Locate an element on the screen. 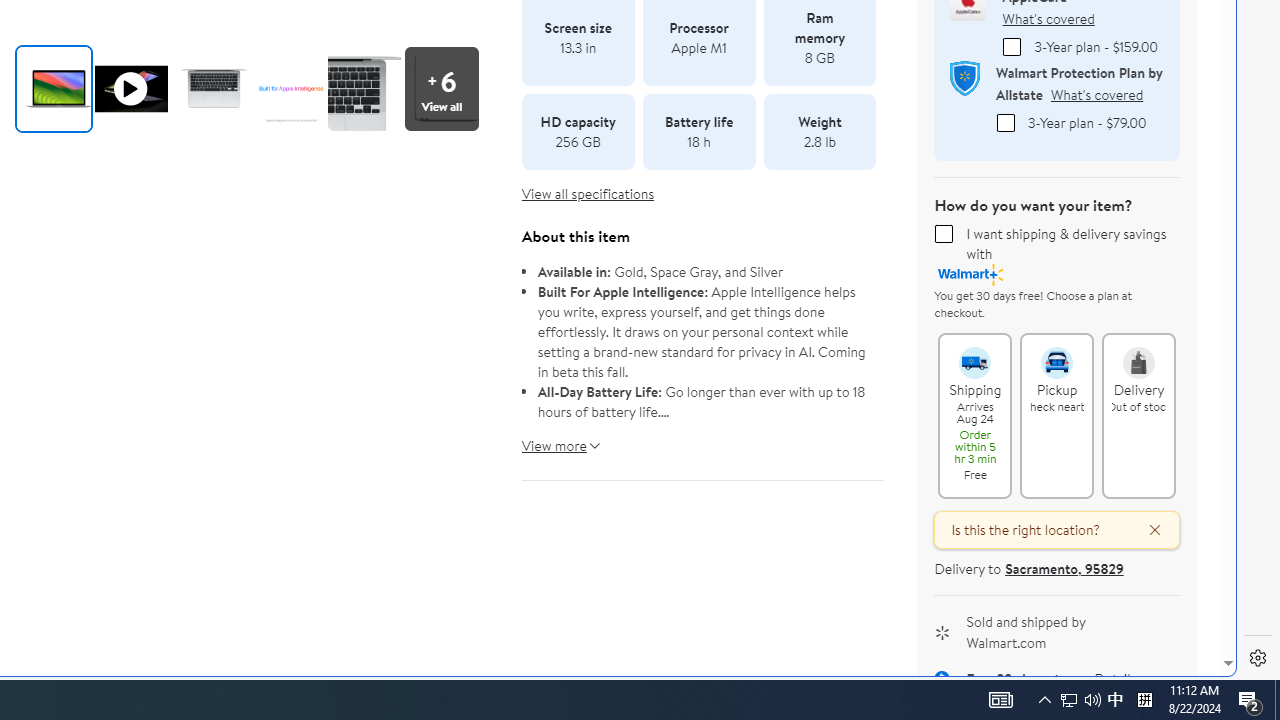 This screenshot has height=720, width=1280. View more, item details is located at coordinates (554, 438).